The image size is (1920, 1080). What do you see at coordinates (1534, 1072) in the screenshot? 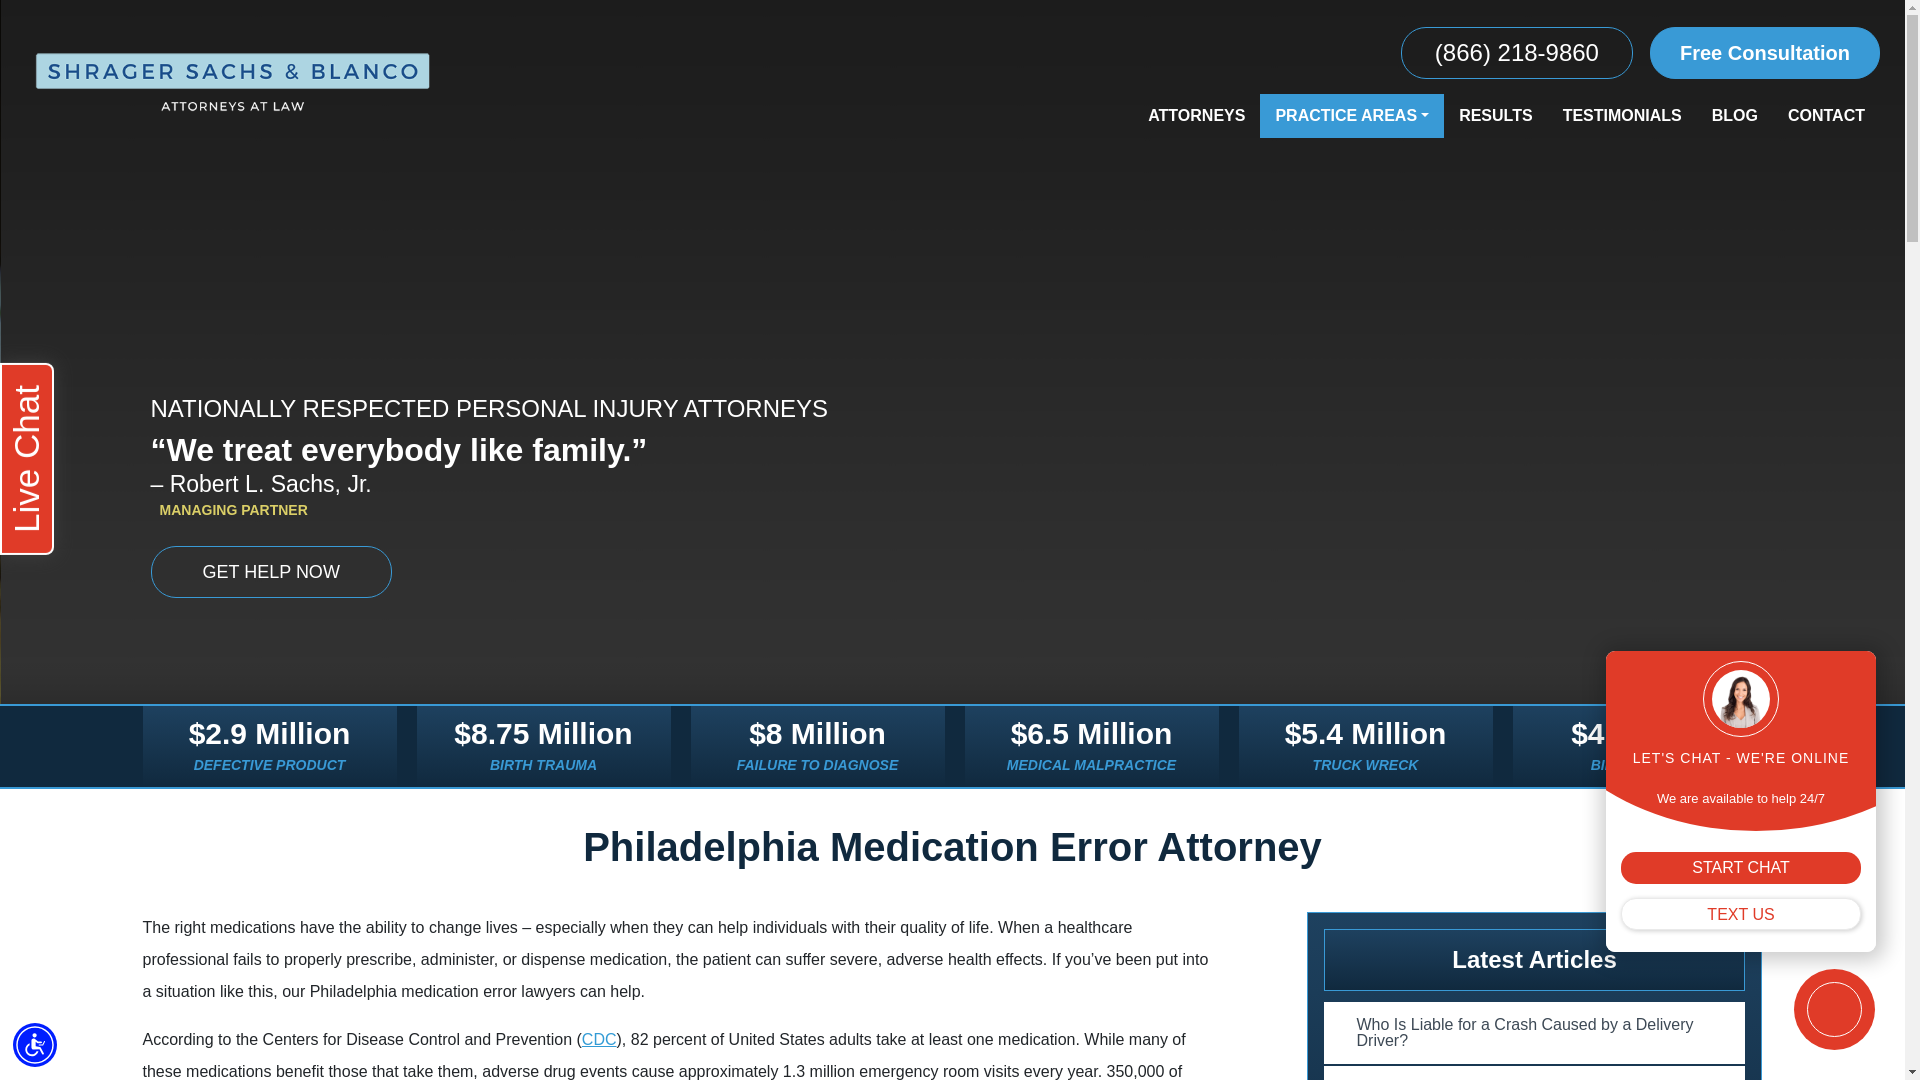
I see `How Sleep Deprivation Causes Car Accidents` at bounding box center [1534, 1072].